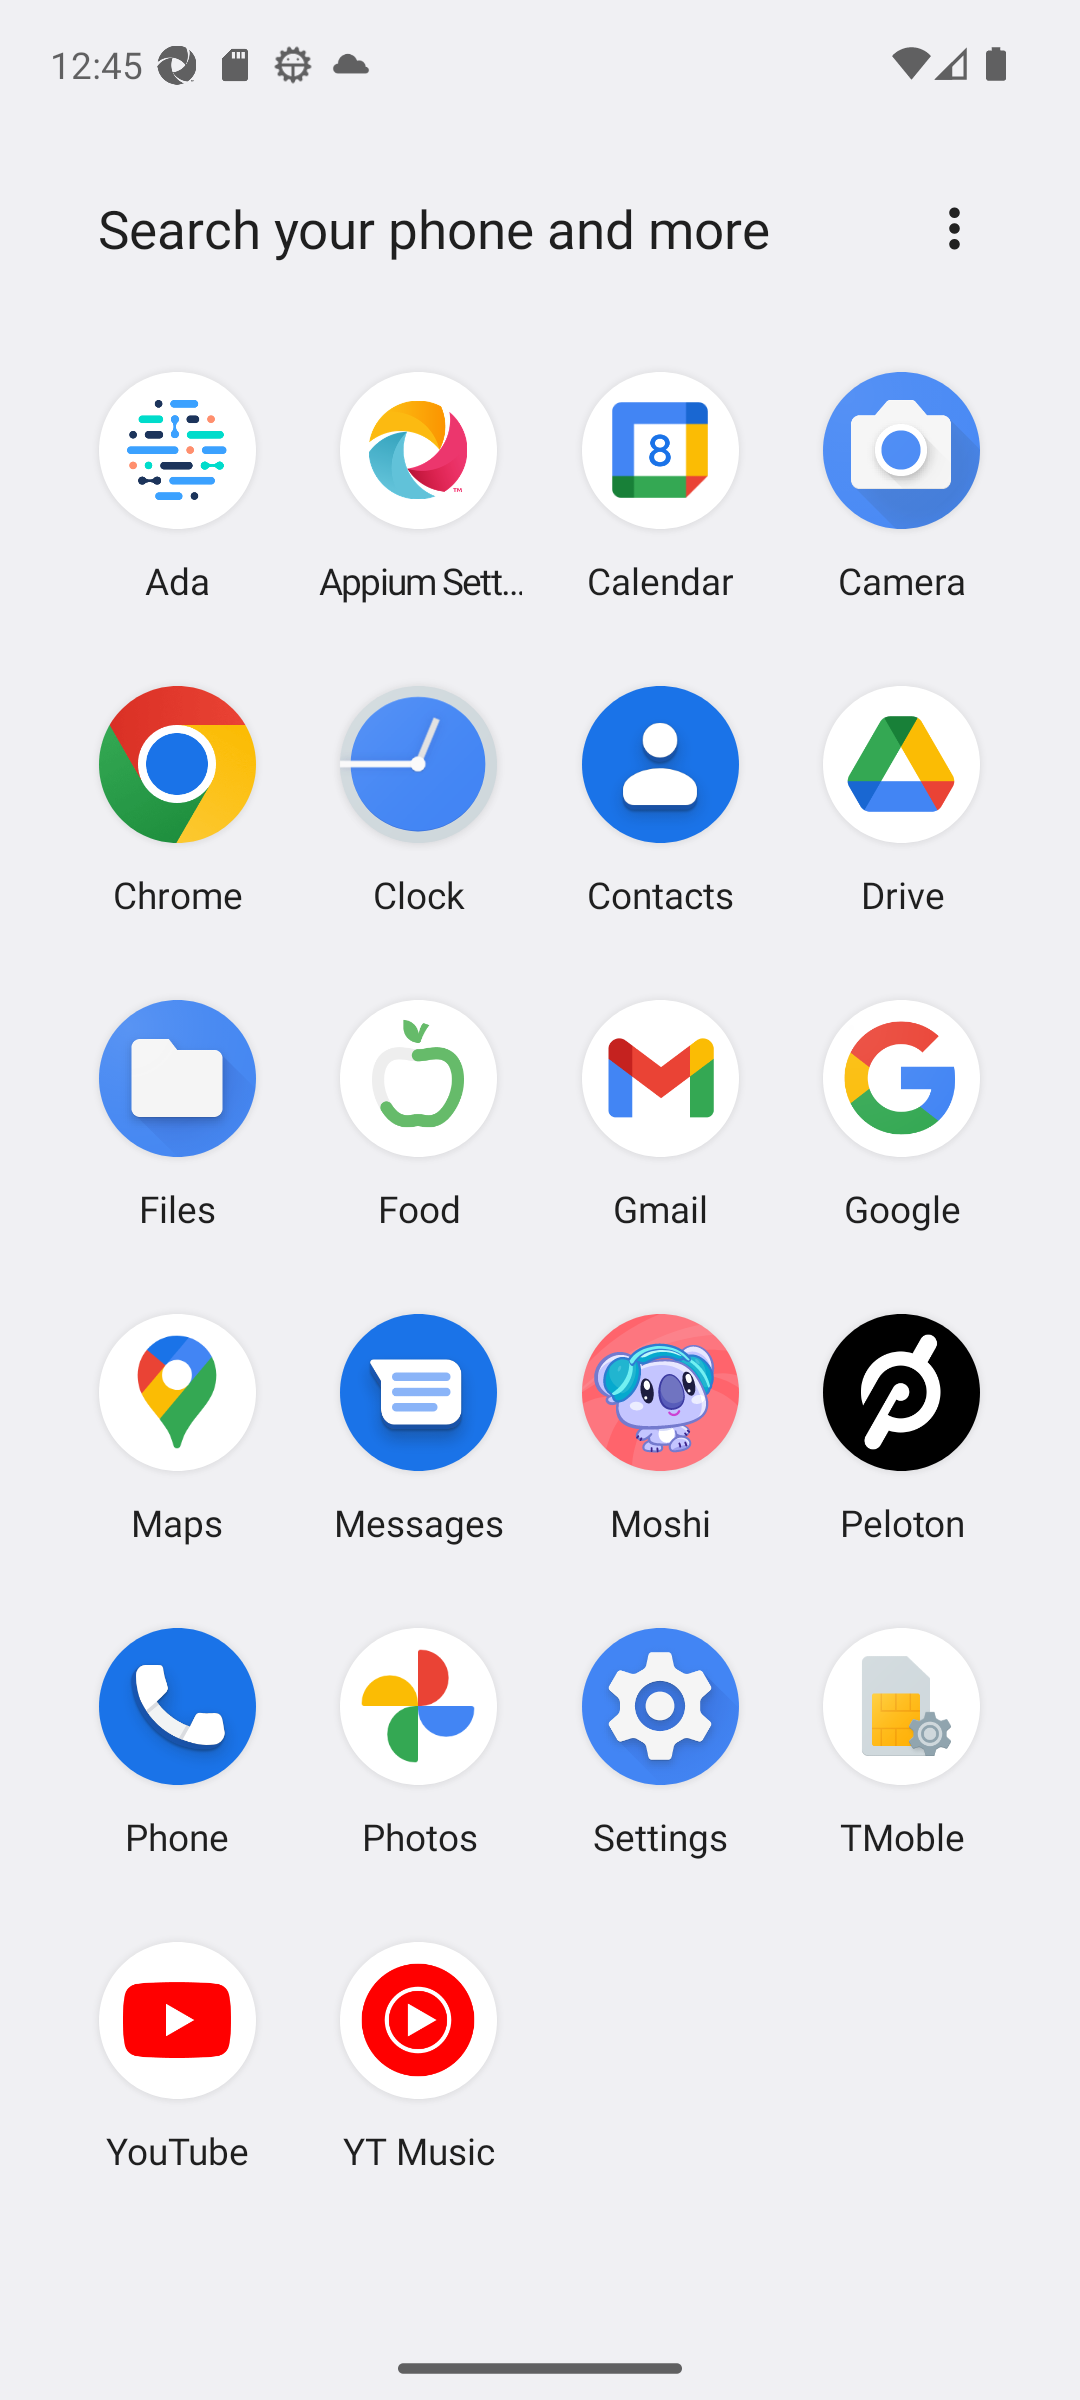 This screenshot has width=1080, height=2400. What do you see at coordinates (492, 229) in the screenshot?
I see `Search your phone and more` at bounding box center [492, 229].